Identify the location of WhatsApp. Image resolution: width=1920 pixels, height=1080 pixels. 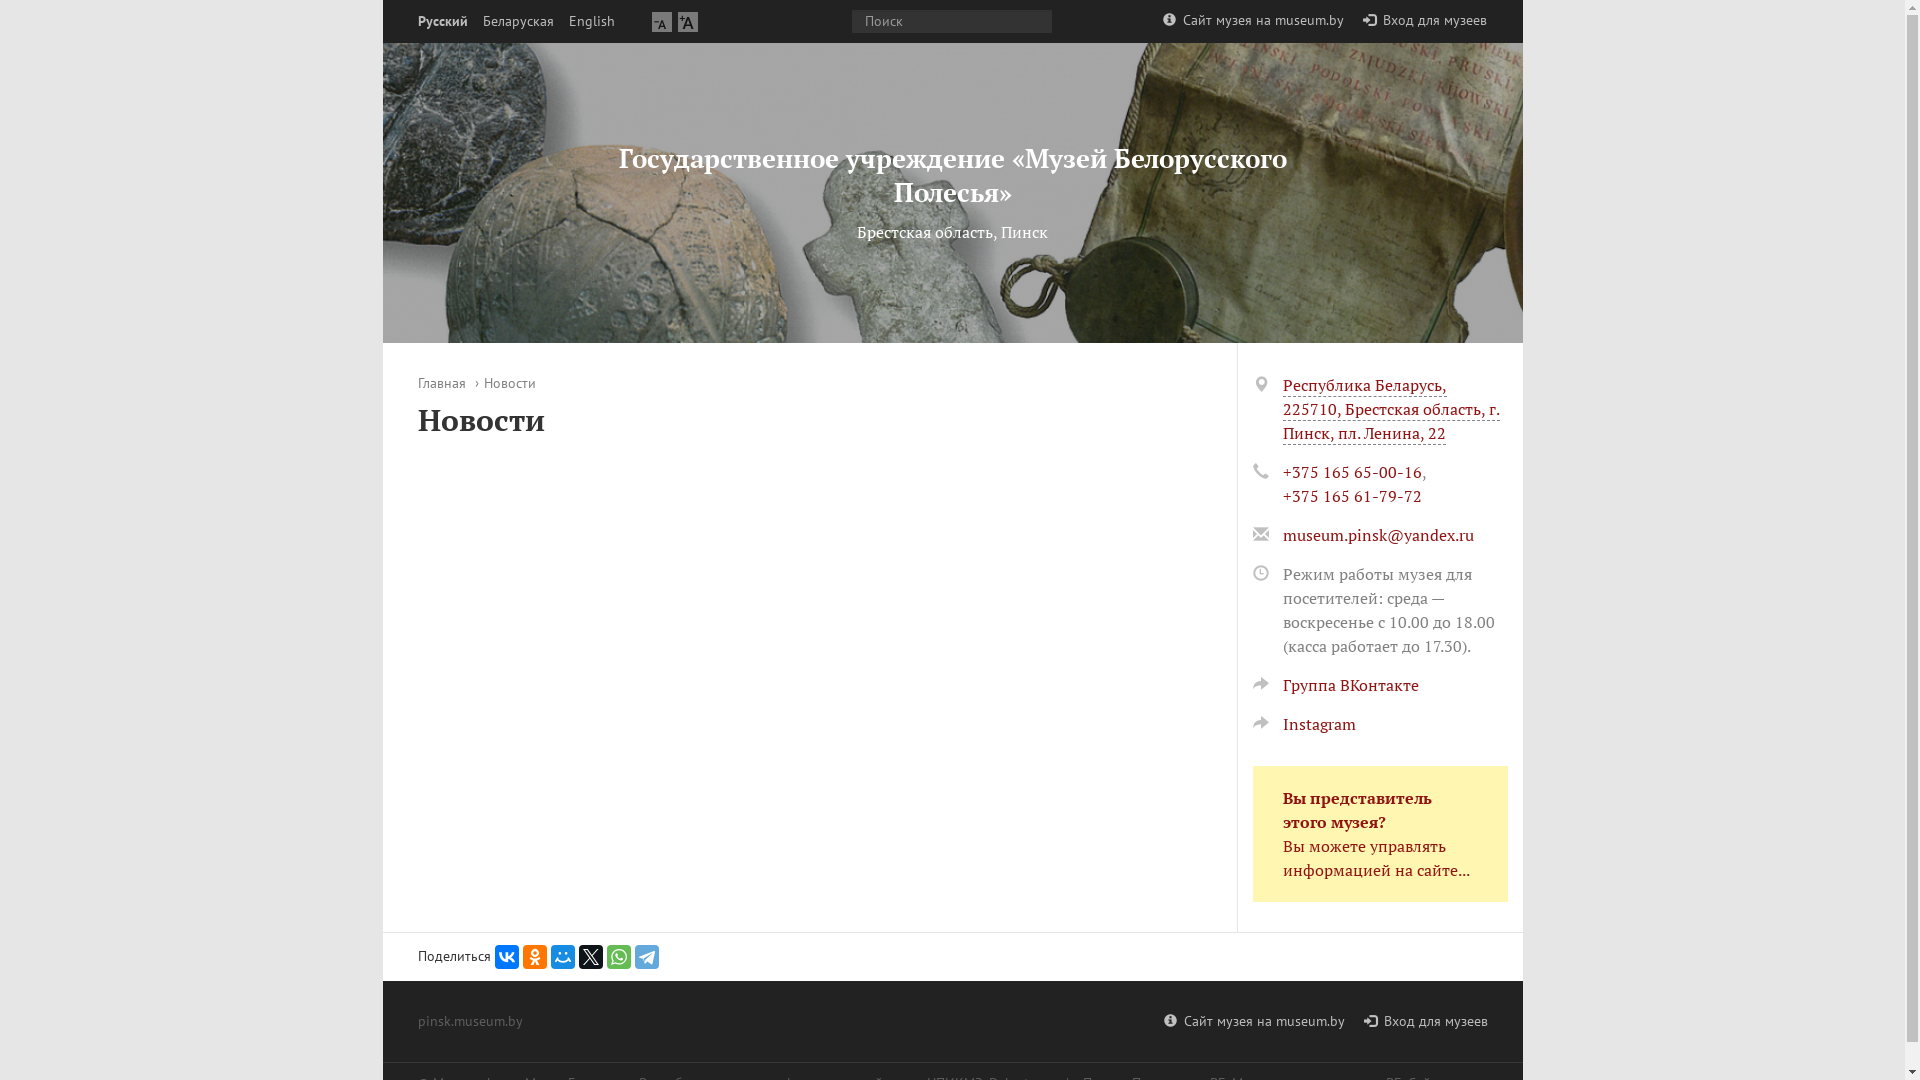
(618, 957).